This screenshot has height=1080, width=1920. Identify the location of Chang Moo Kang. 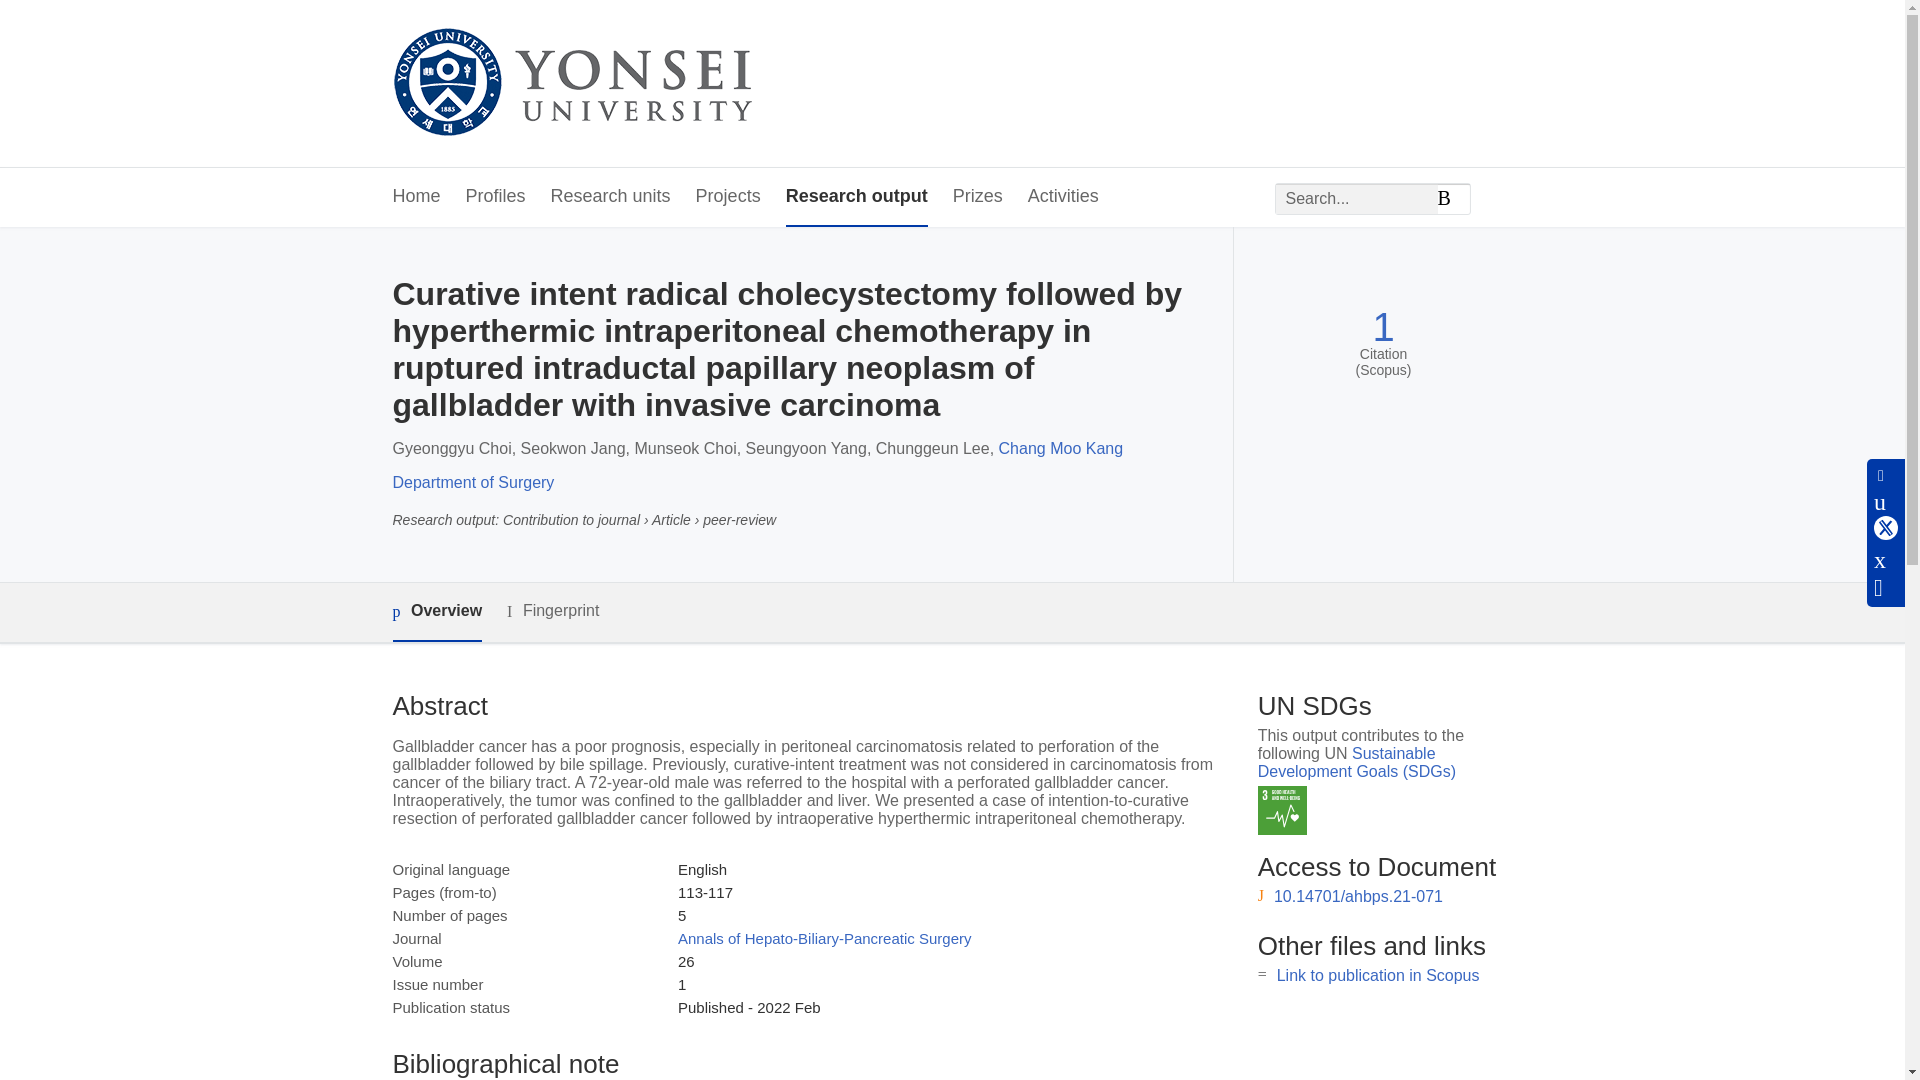
(1060, 448).